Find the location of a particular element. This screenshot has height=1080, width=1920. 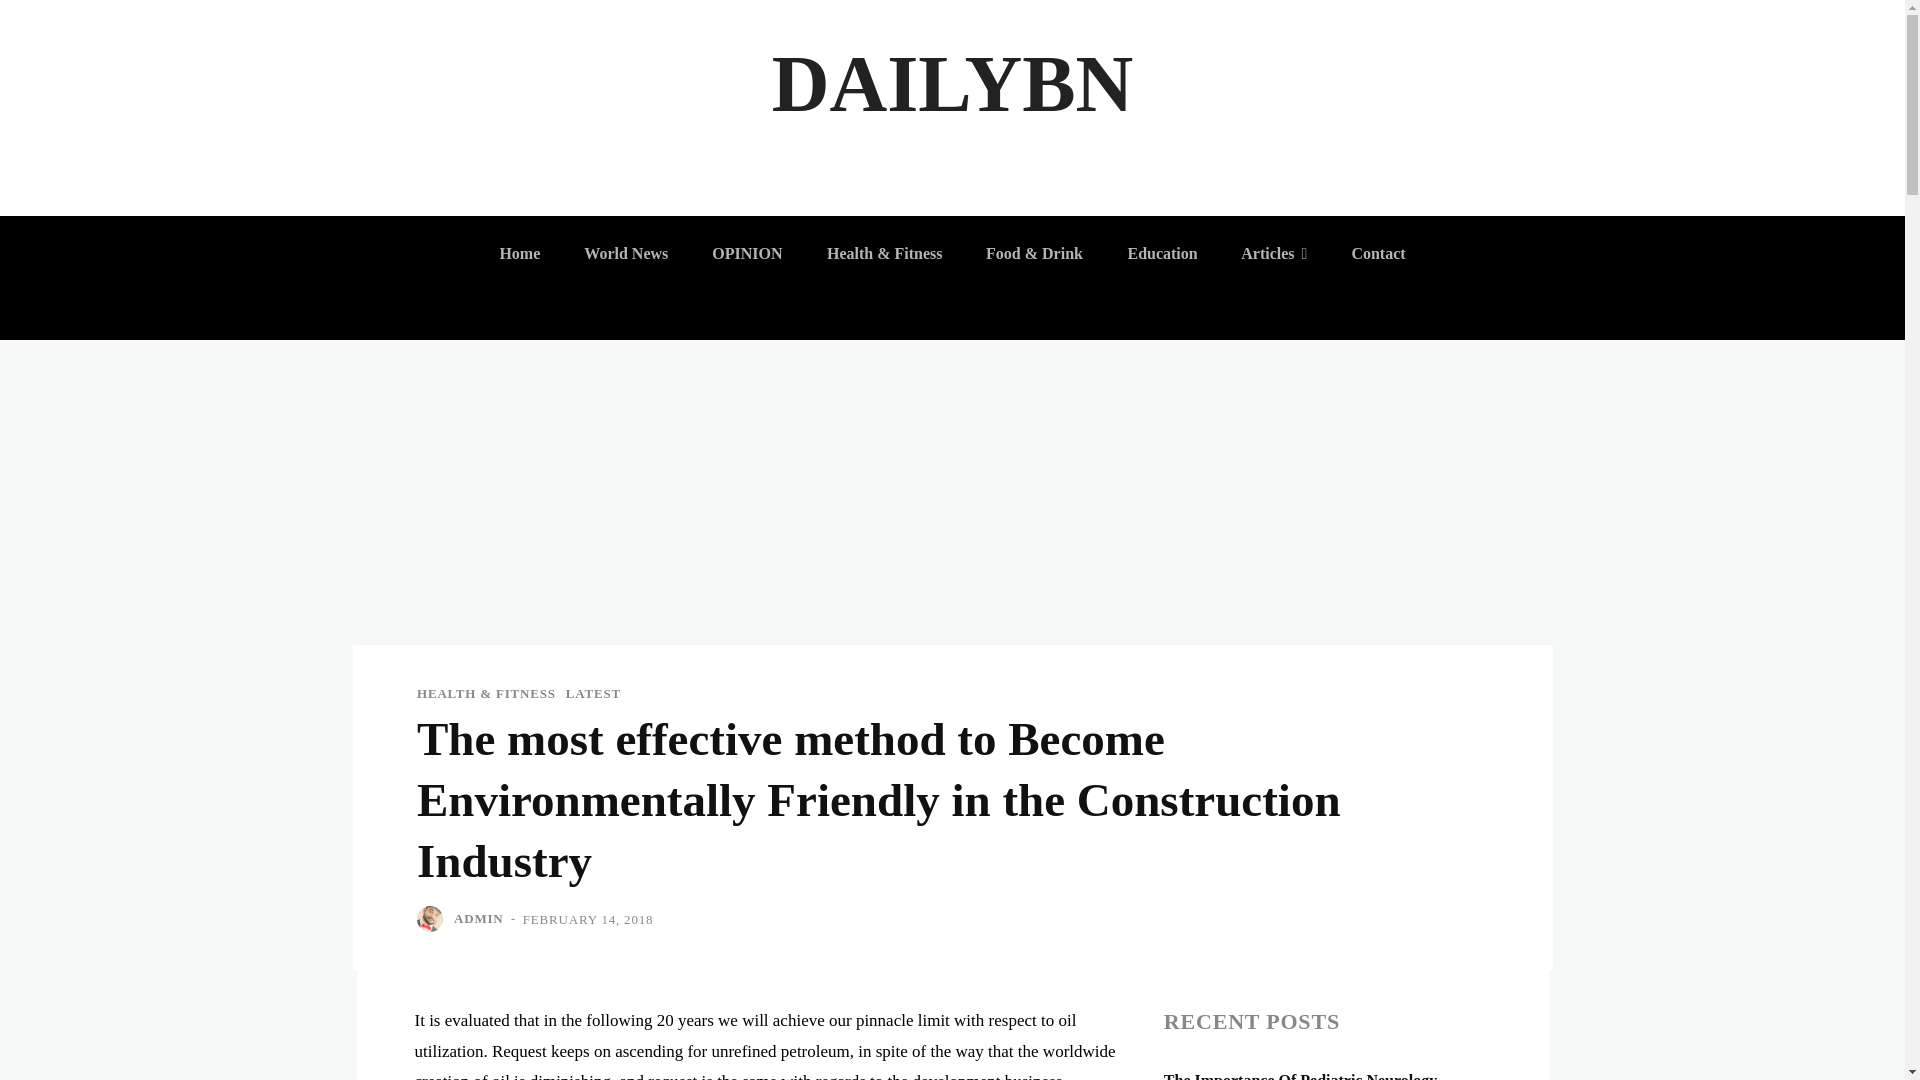

DAILYBN is located at coordinates (952, 84).